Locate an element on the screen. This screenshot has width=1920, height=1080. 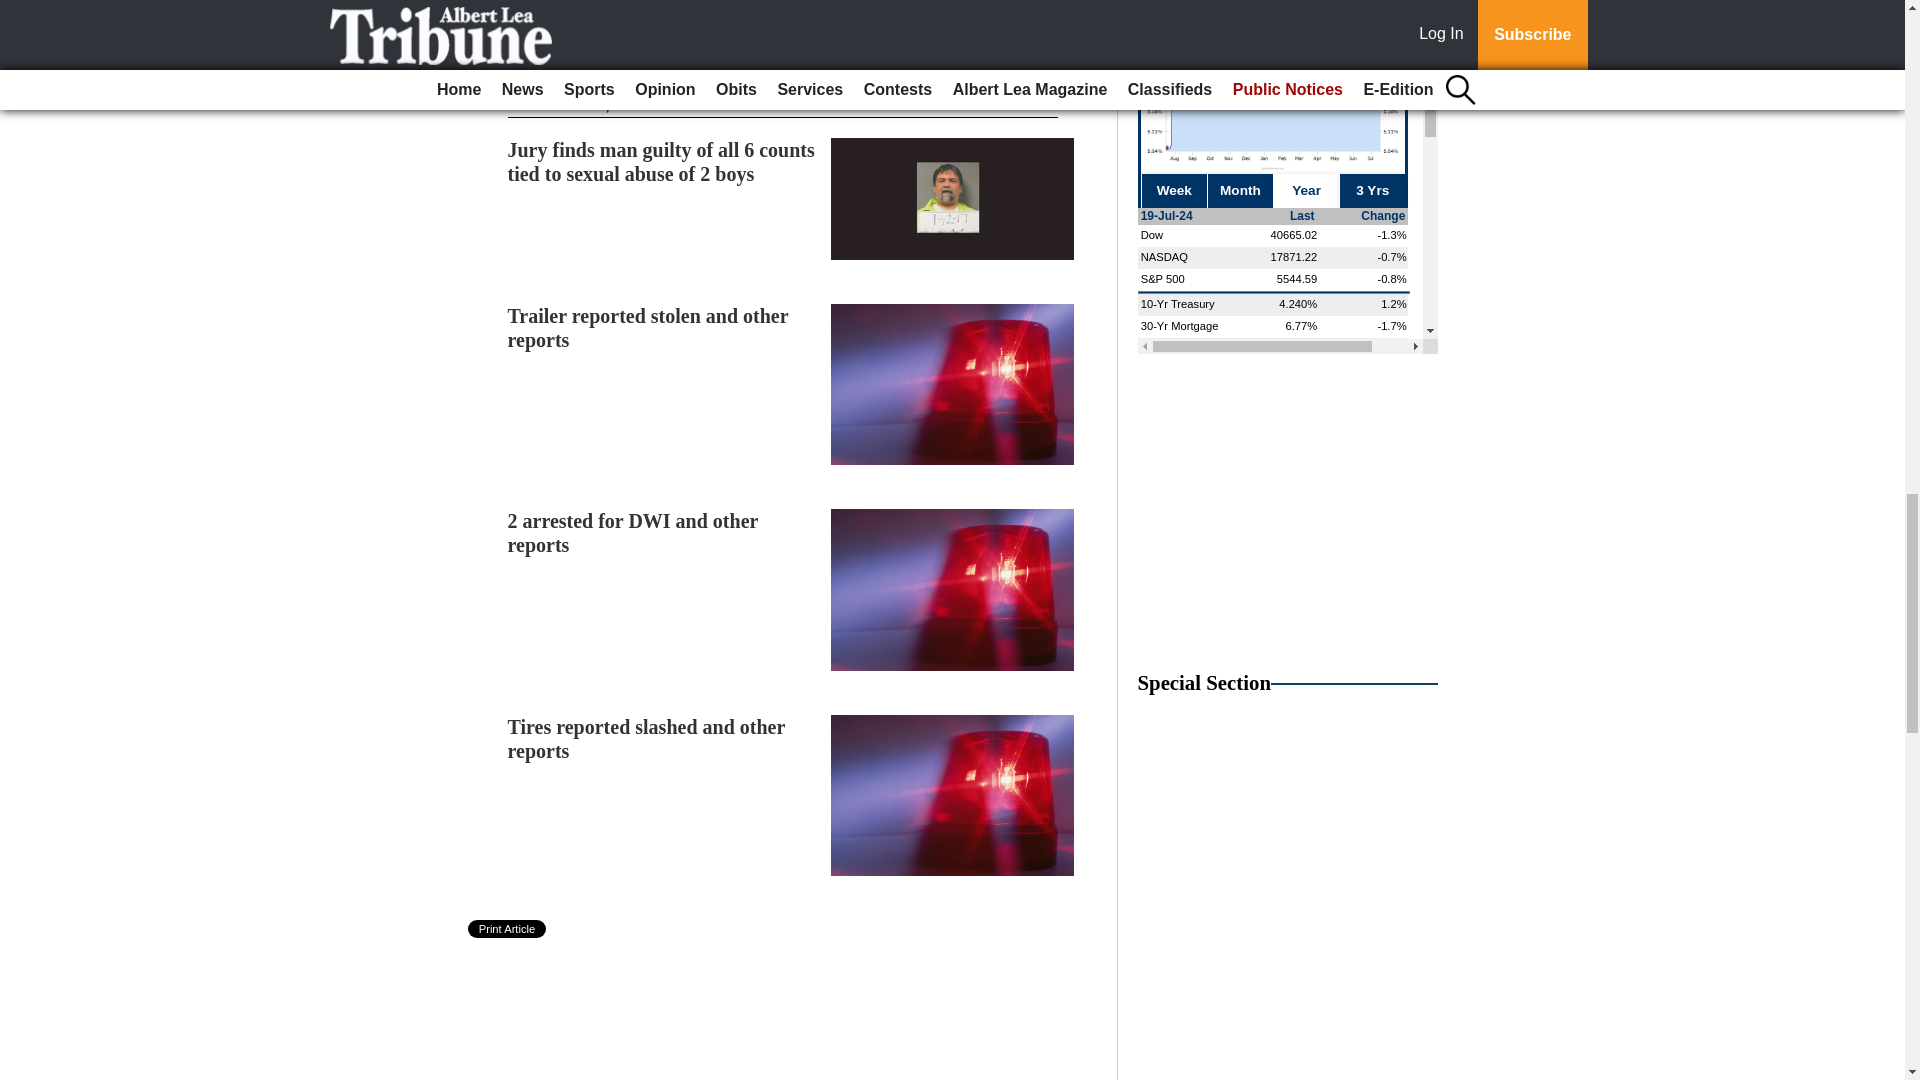
Tires reported slashed and other reports is located at coordinates (646, 739).